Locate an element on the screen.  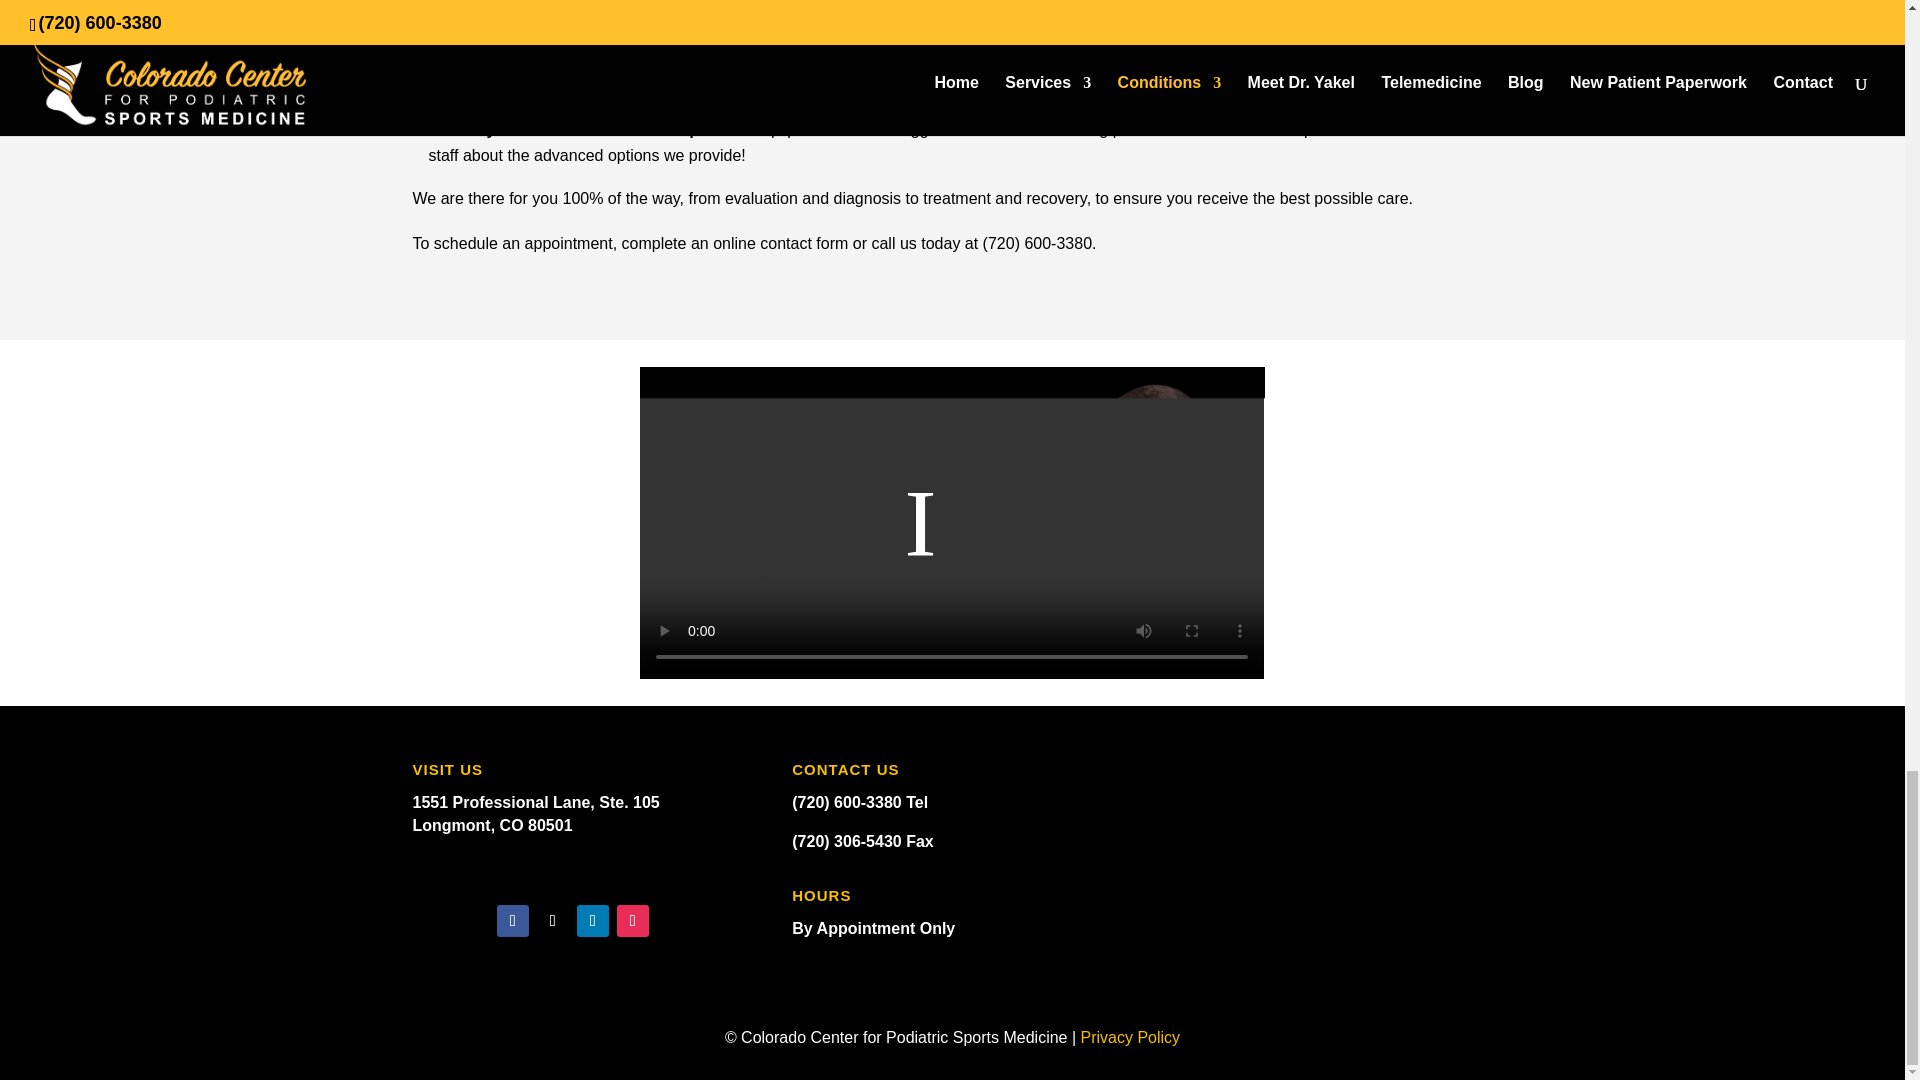
Follow on X is located at coordinates (552, 921).